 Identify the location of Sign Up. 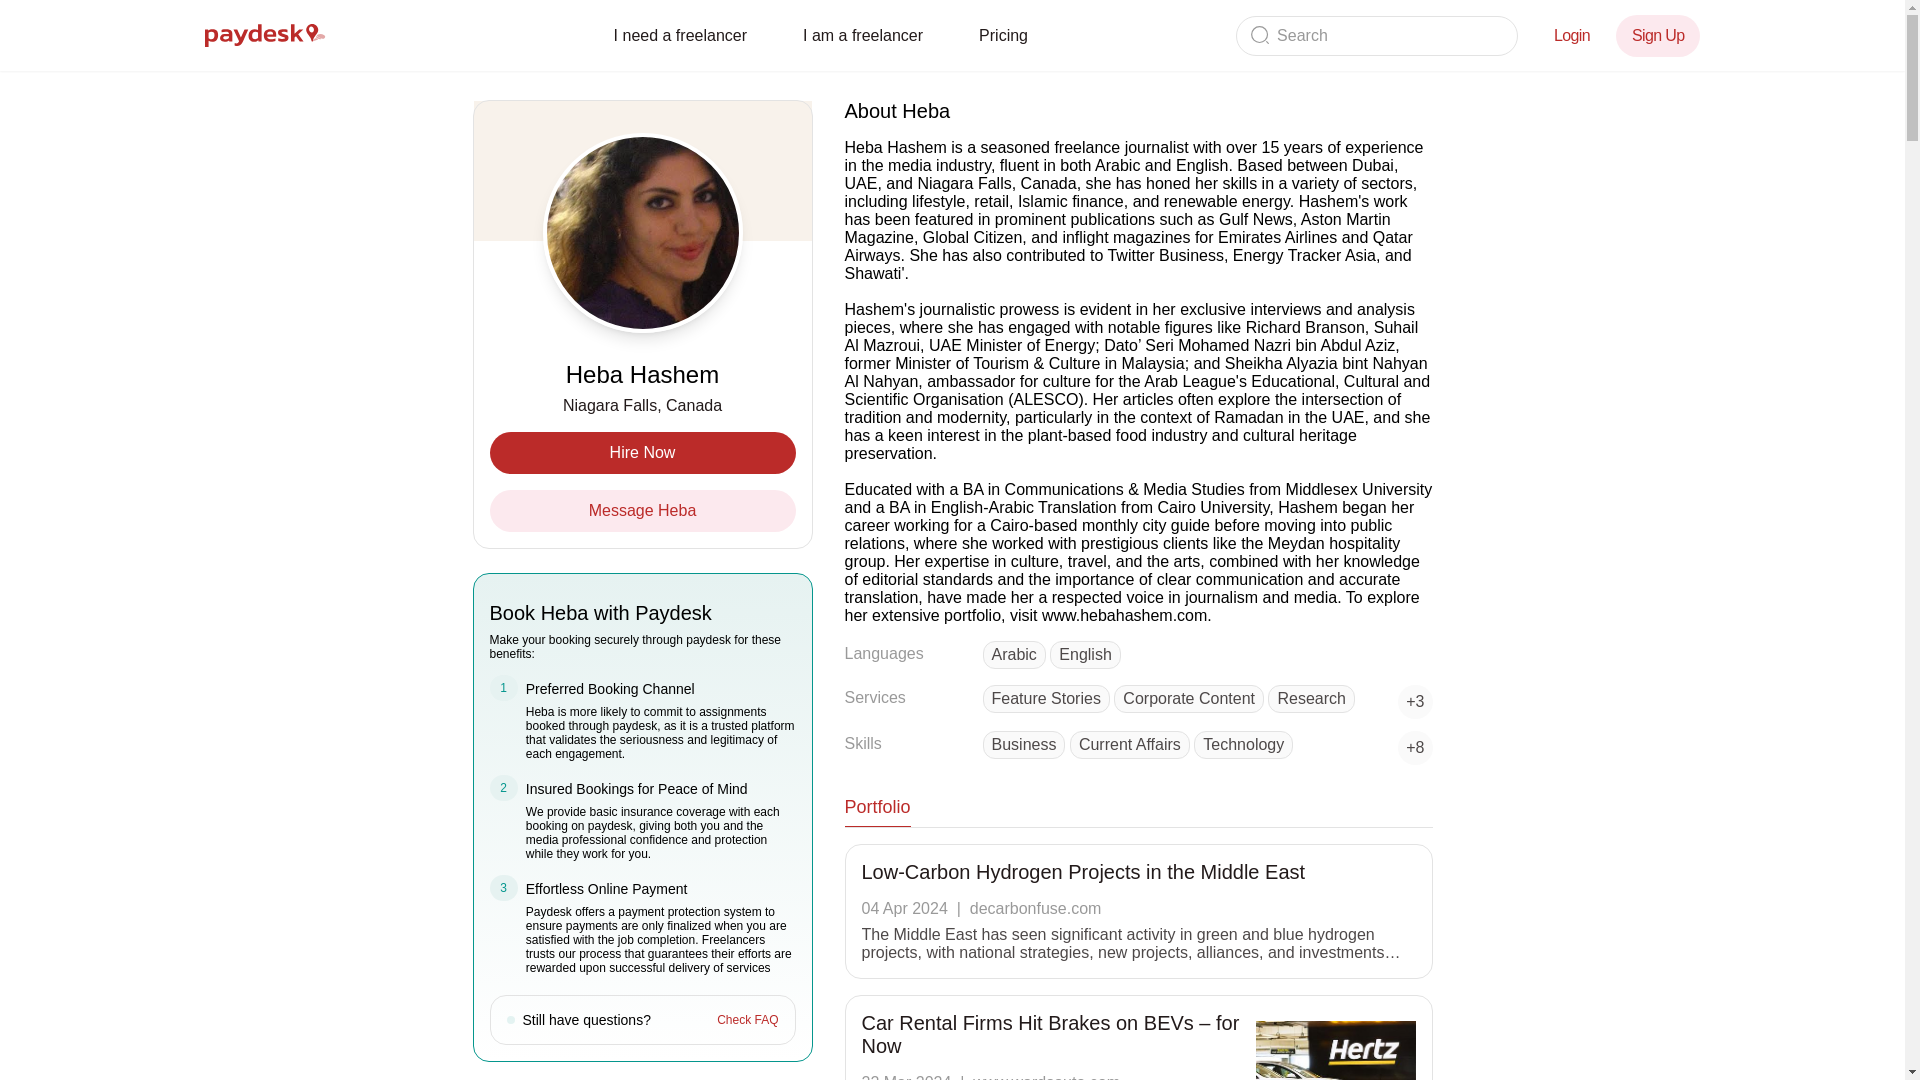
(1658, 35).